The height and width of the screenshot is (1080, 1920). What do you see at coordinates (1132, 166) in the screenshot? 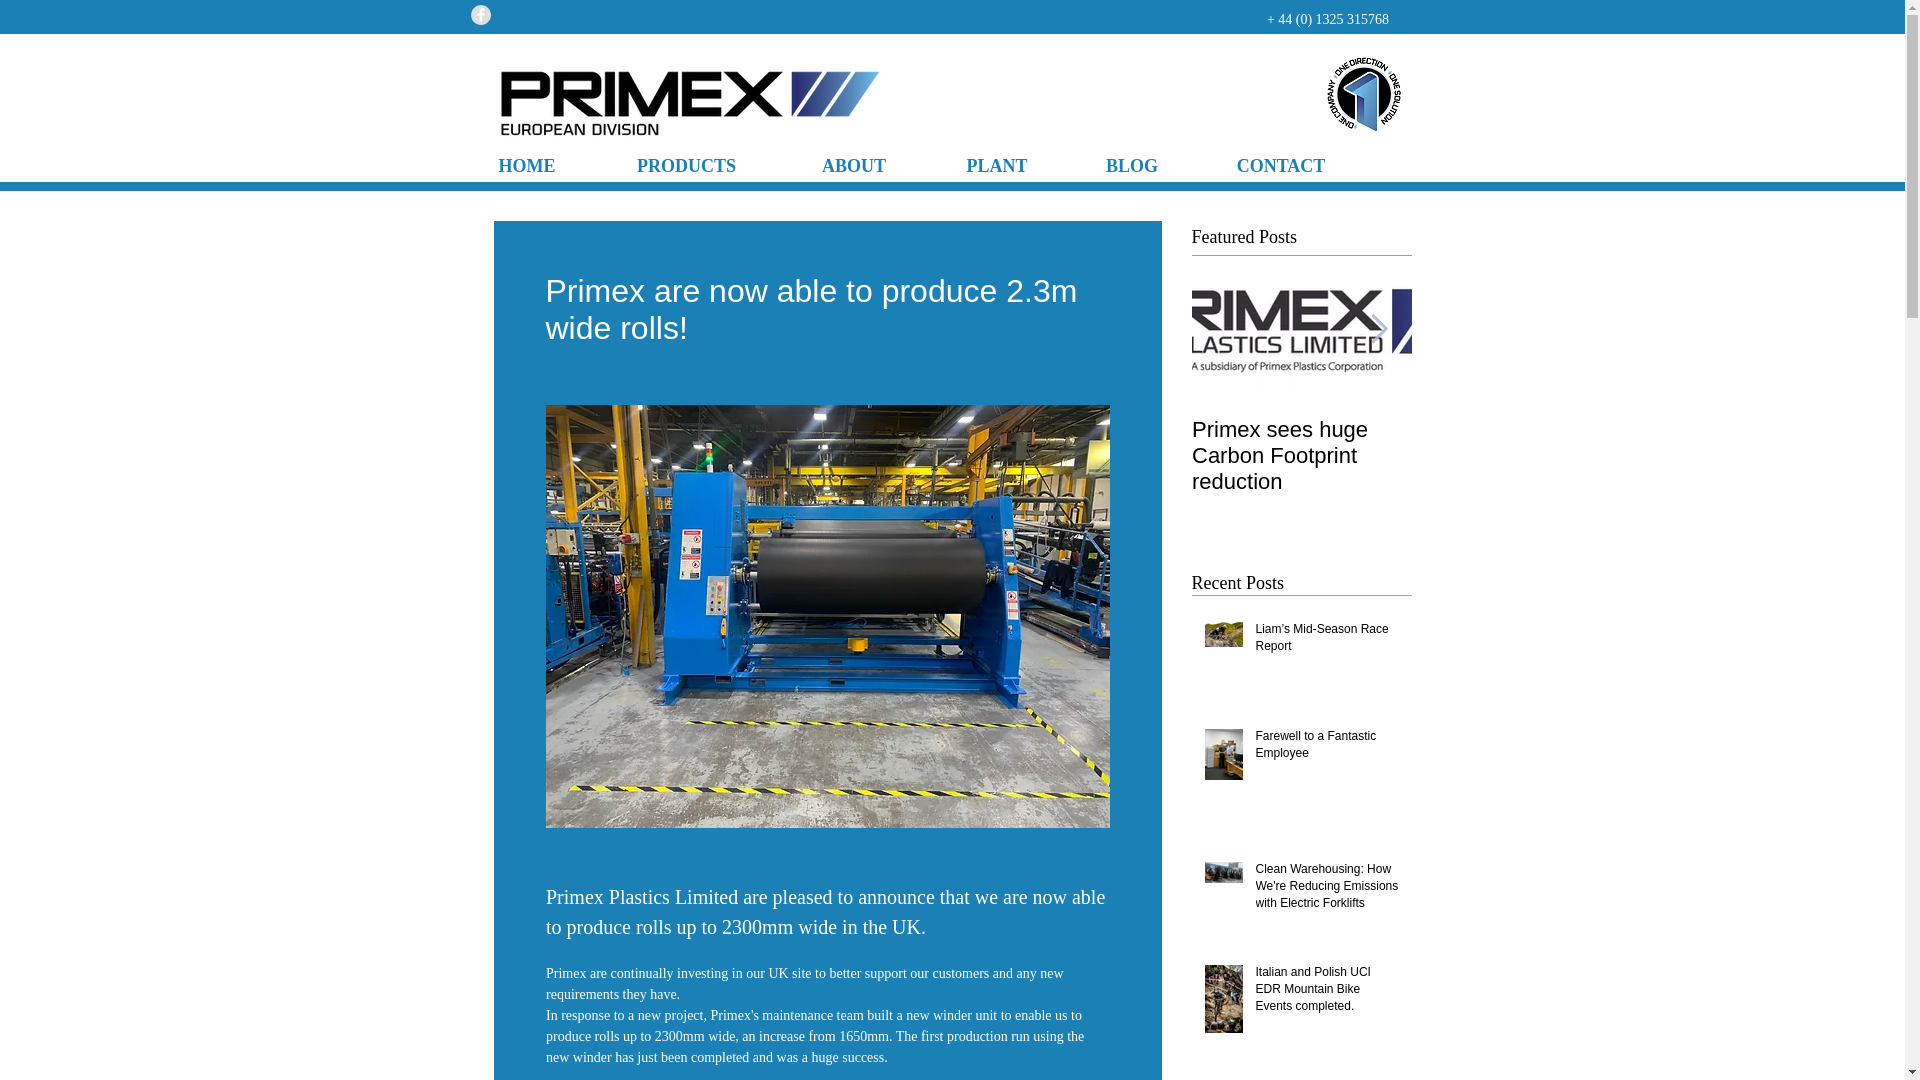
I see `BLOG` at bounding box center [1132, 166].